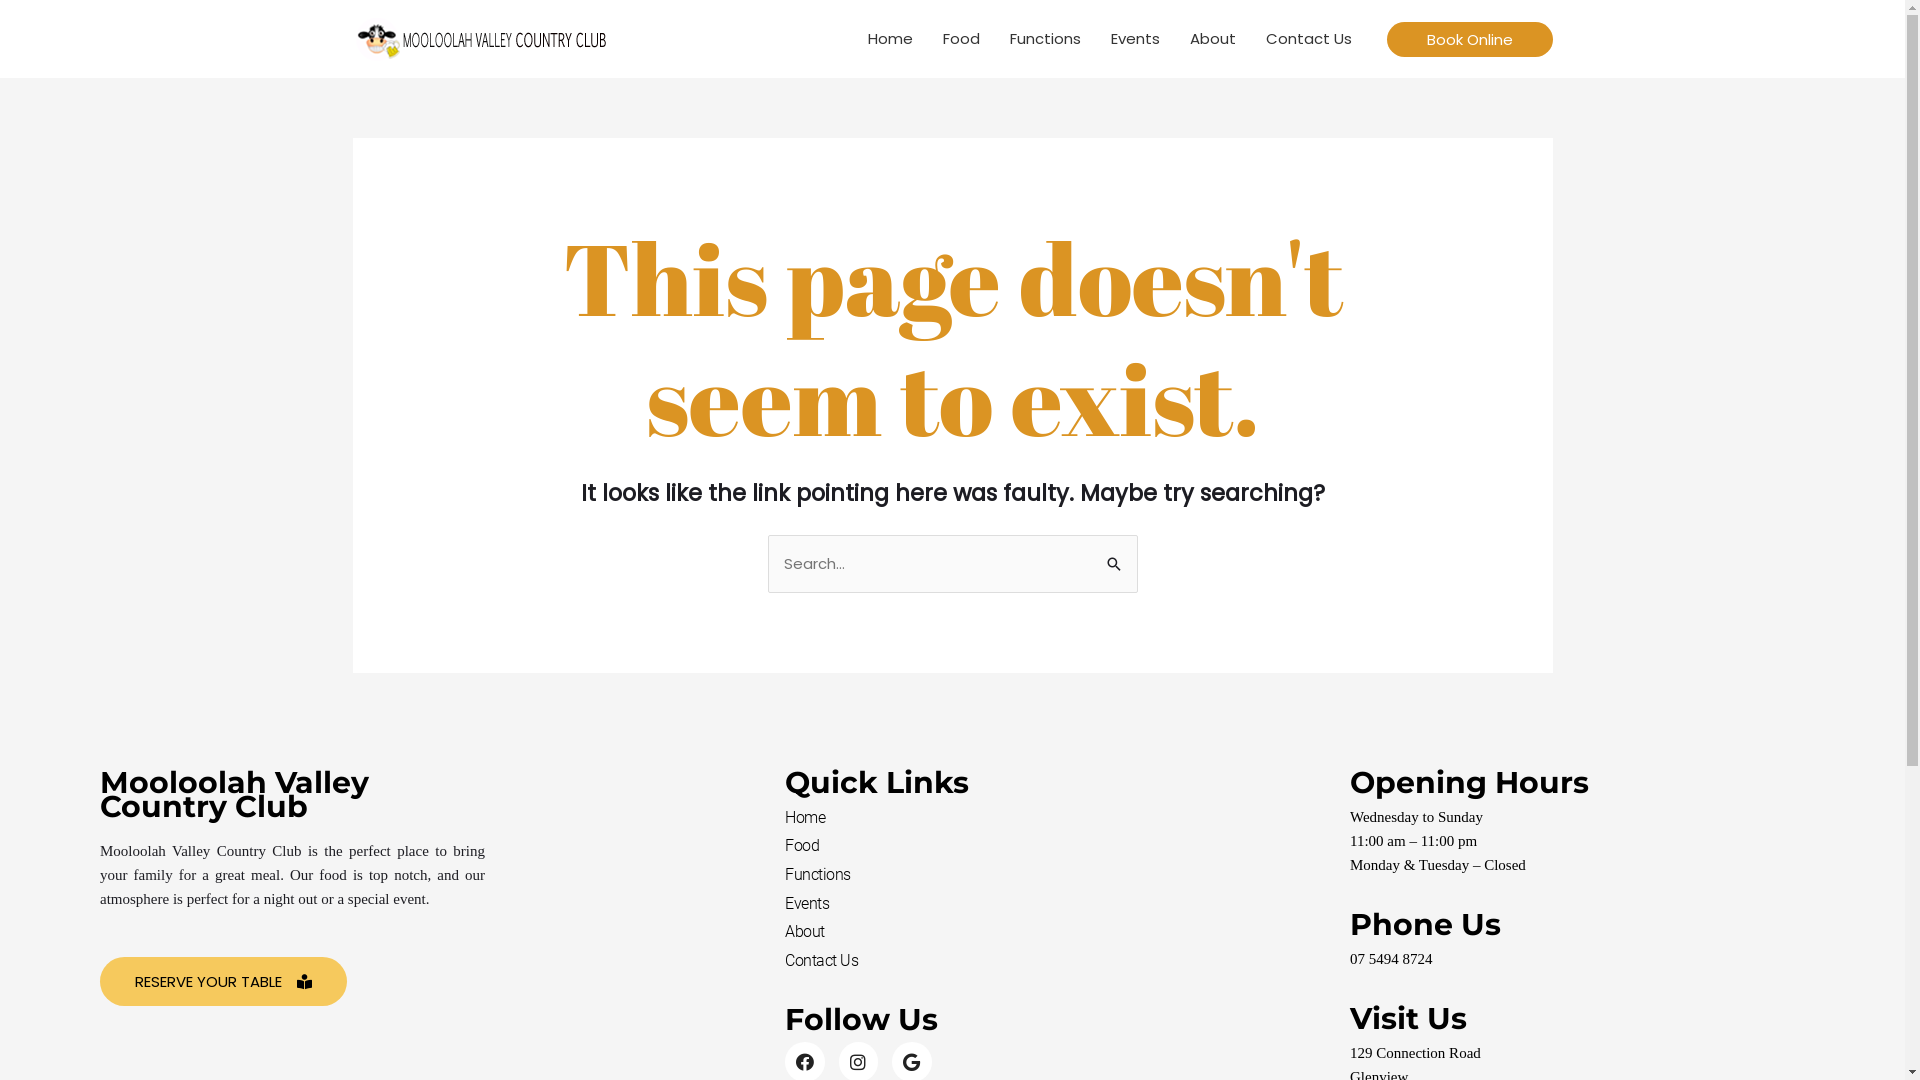 This screenshot has height=1080, width=1920. What do you see at coordinates (1212, 39) in the screenshot?
I see `About` at bounding box center [1212, 39].